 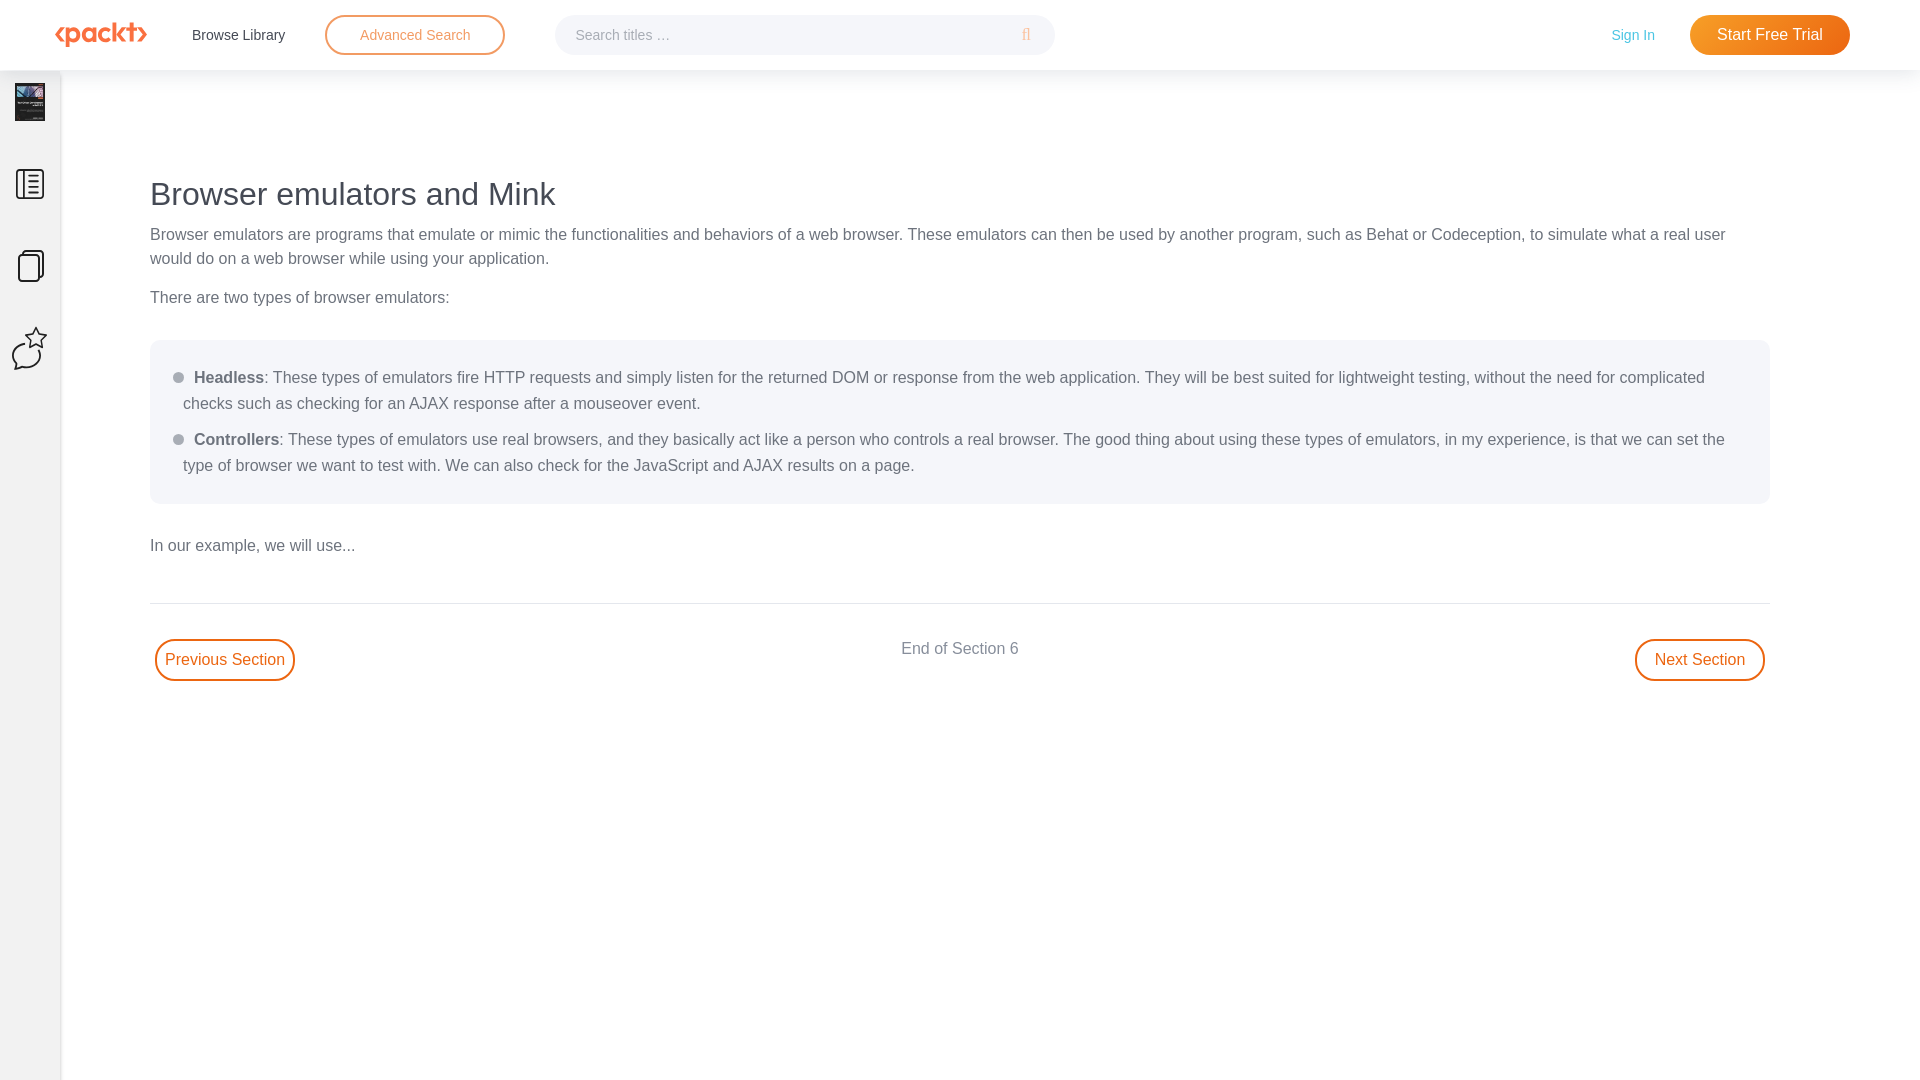 I want to click on Browse Library, so click(x=238, y=34).